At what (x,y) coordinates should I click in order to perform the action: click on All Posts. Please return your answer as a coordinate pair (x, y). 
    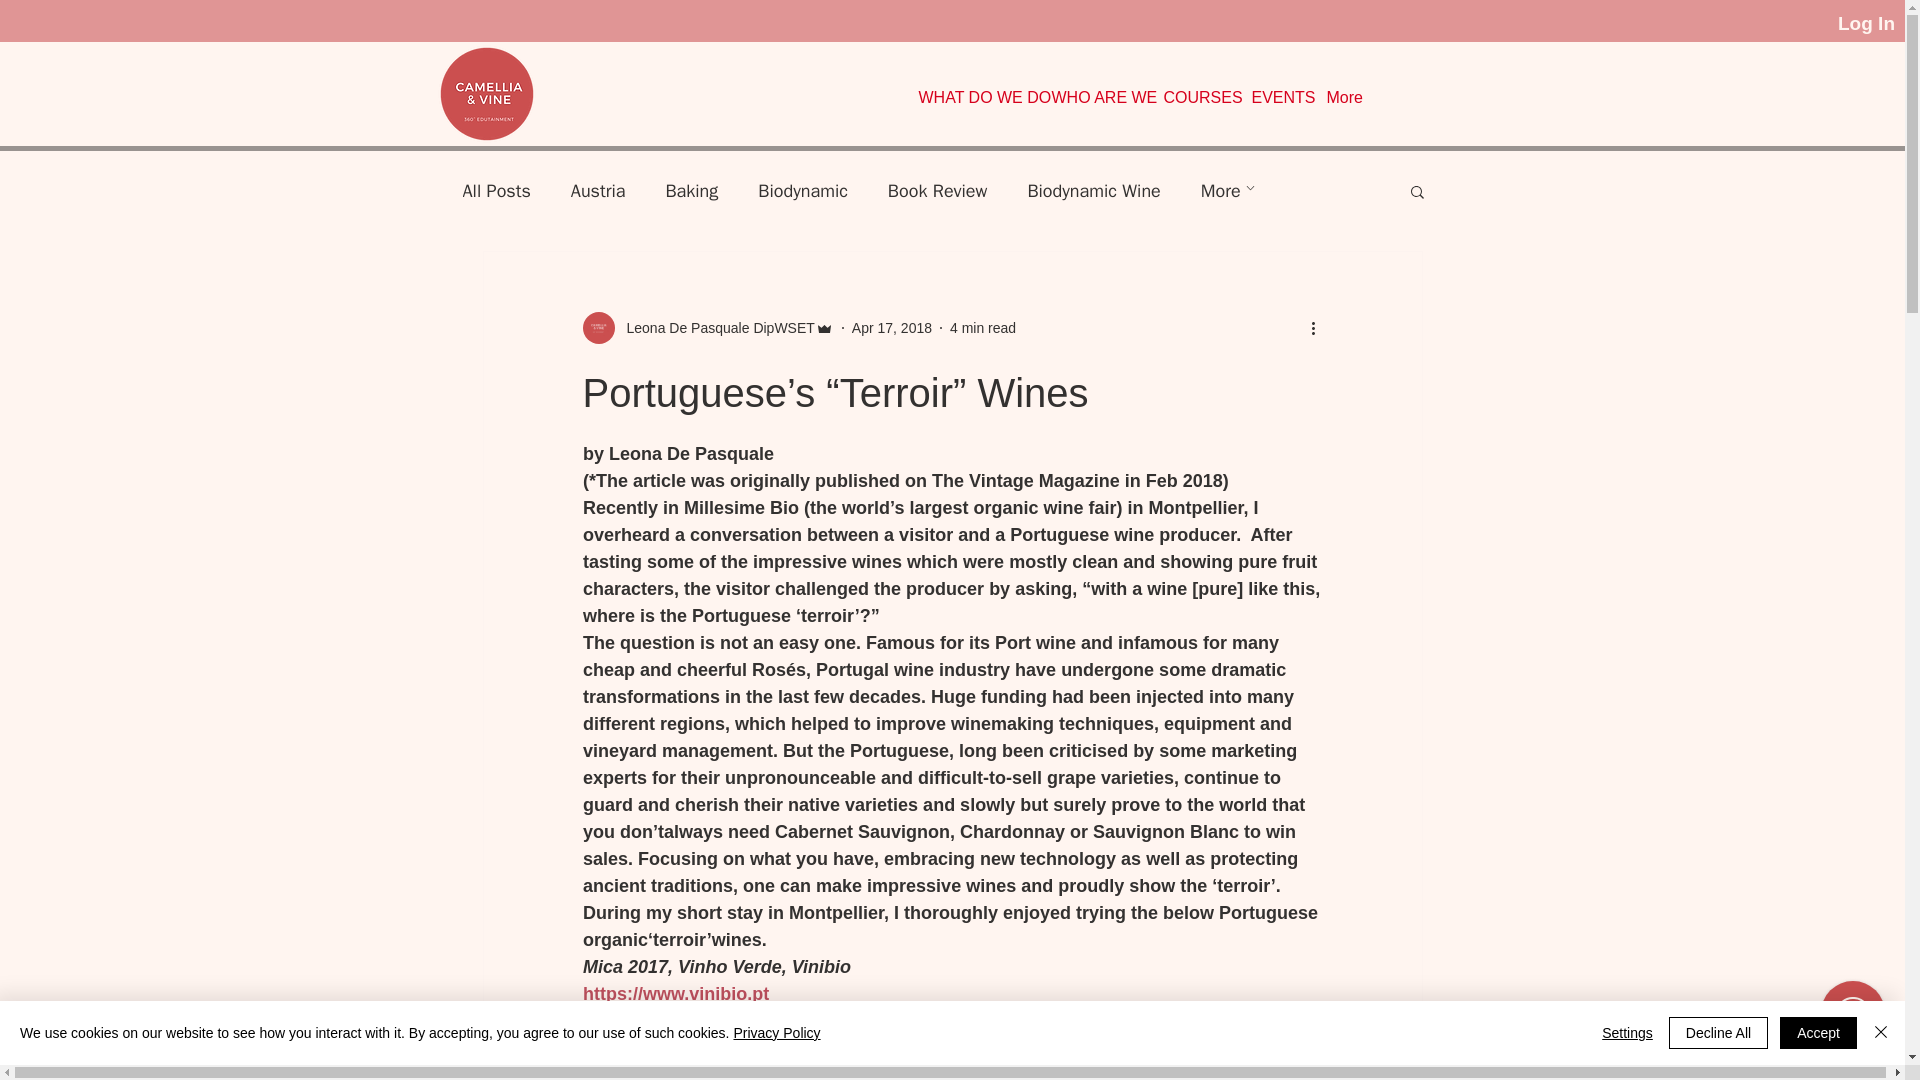
    Looking at the image, I should click on (496, 191).